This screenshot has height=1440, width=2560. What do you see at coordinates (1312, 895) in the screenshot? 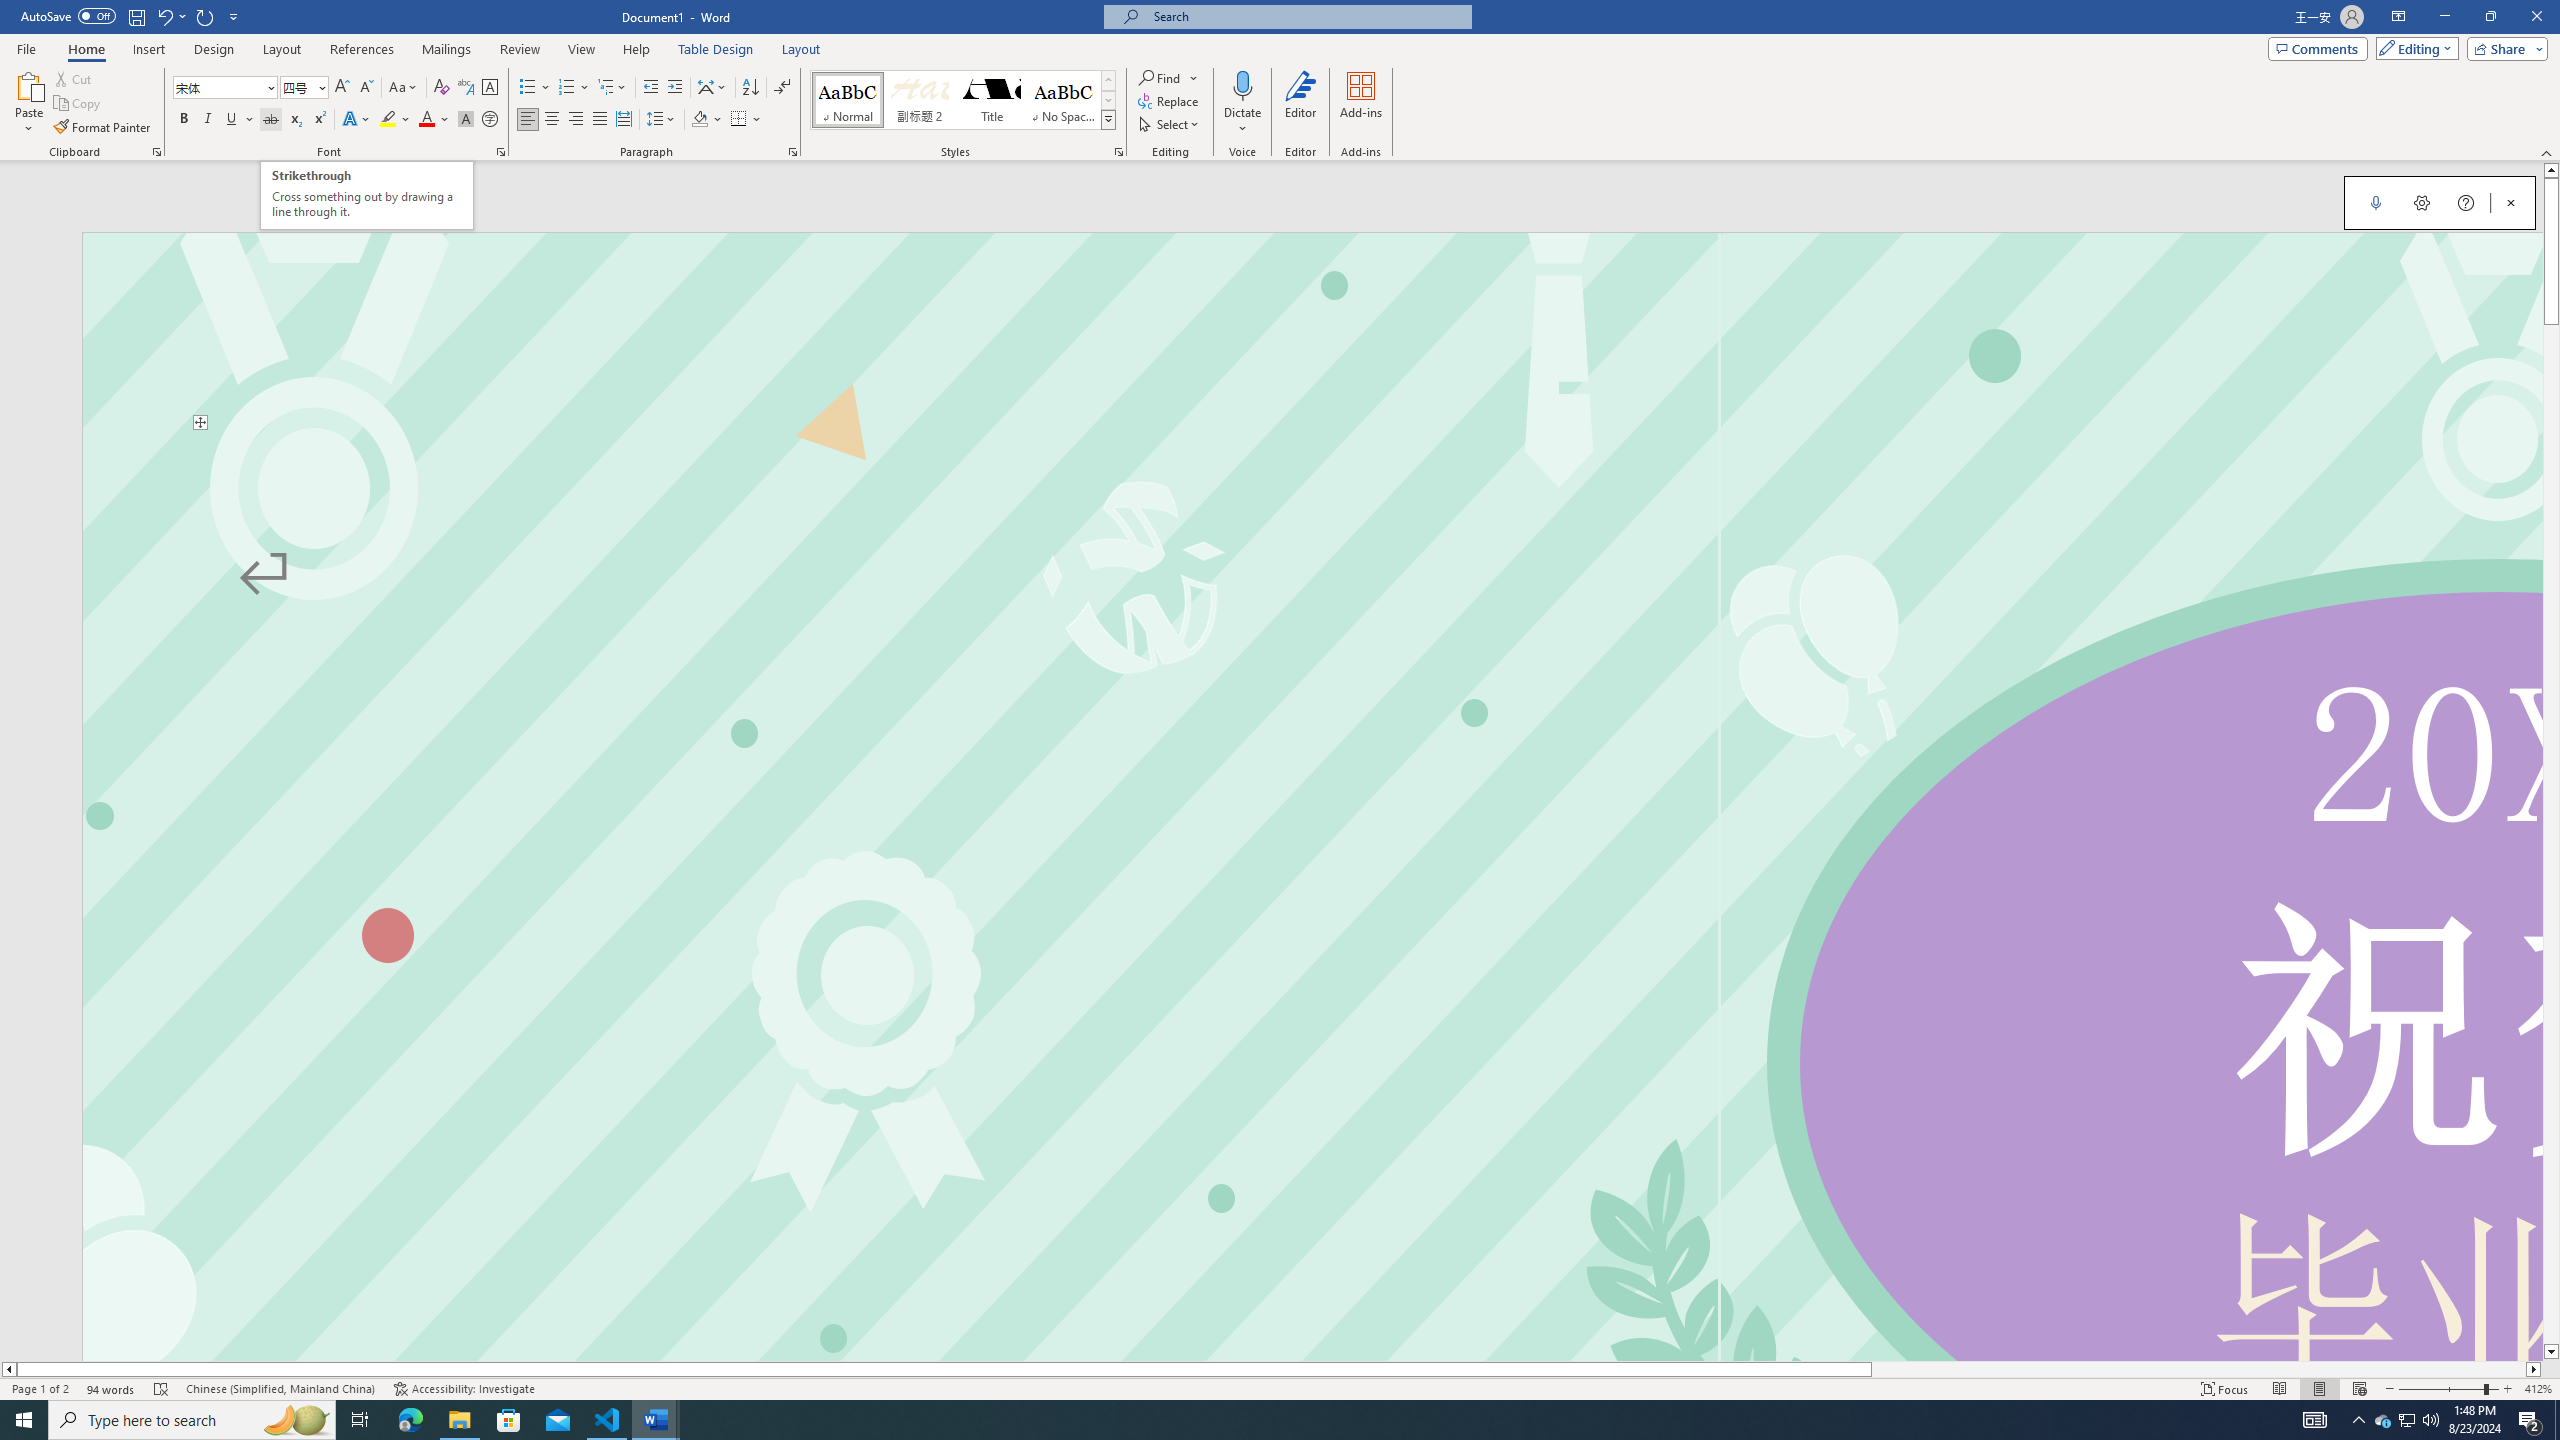
I see `Page 1 content` at bounding box center [1312, 895].